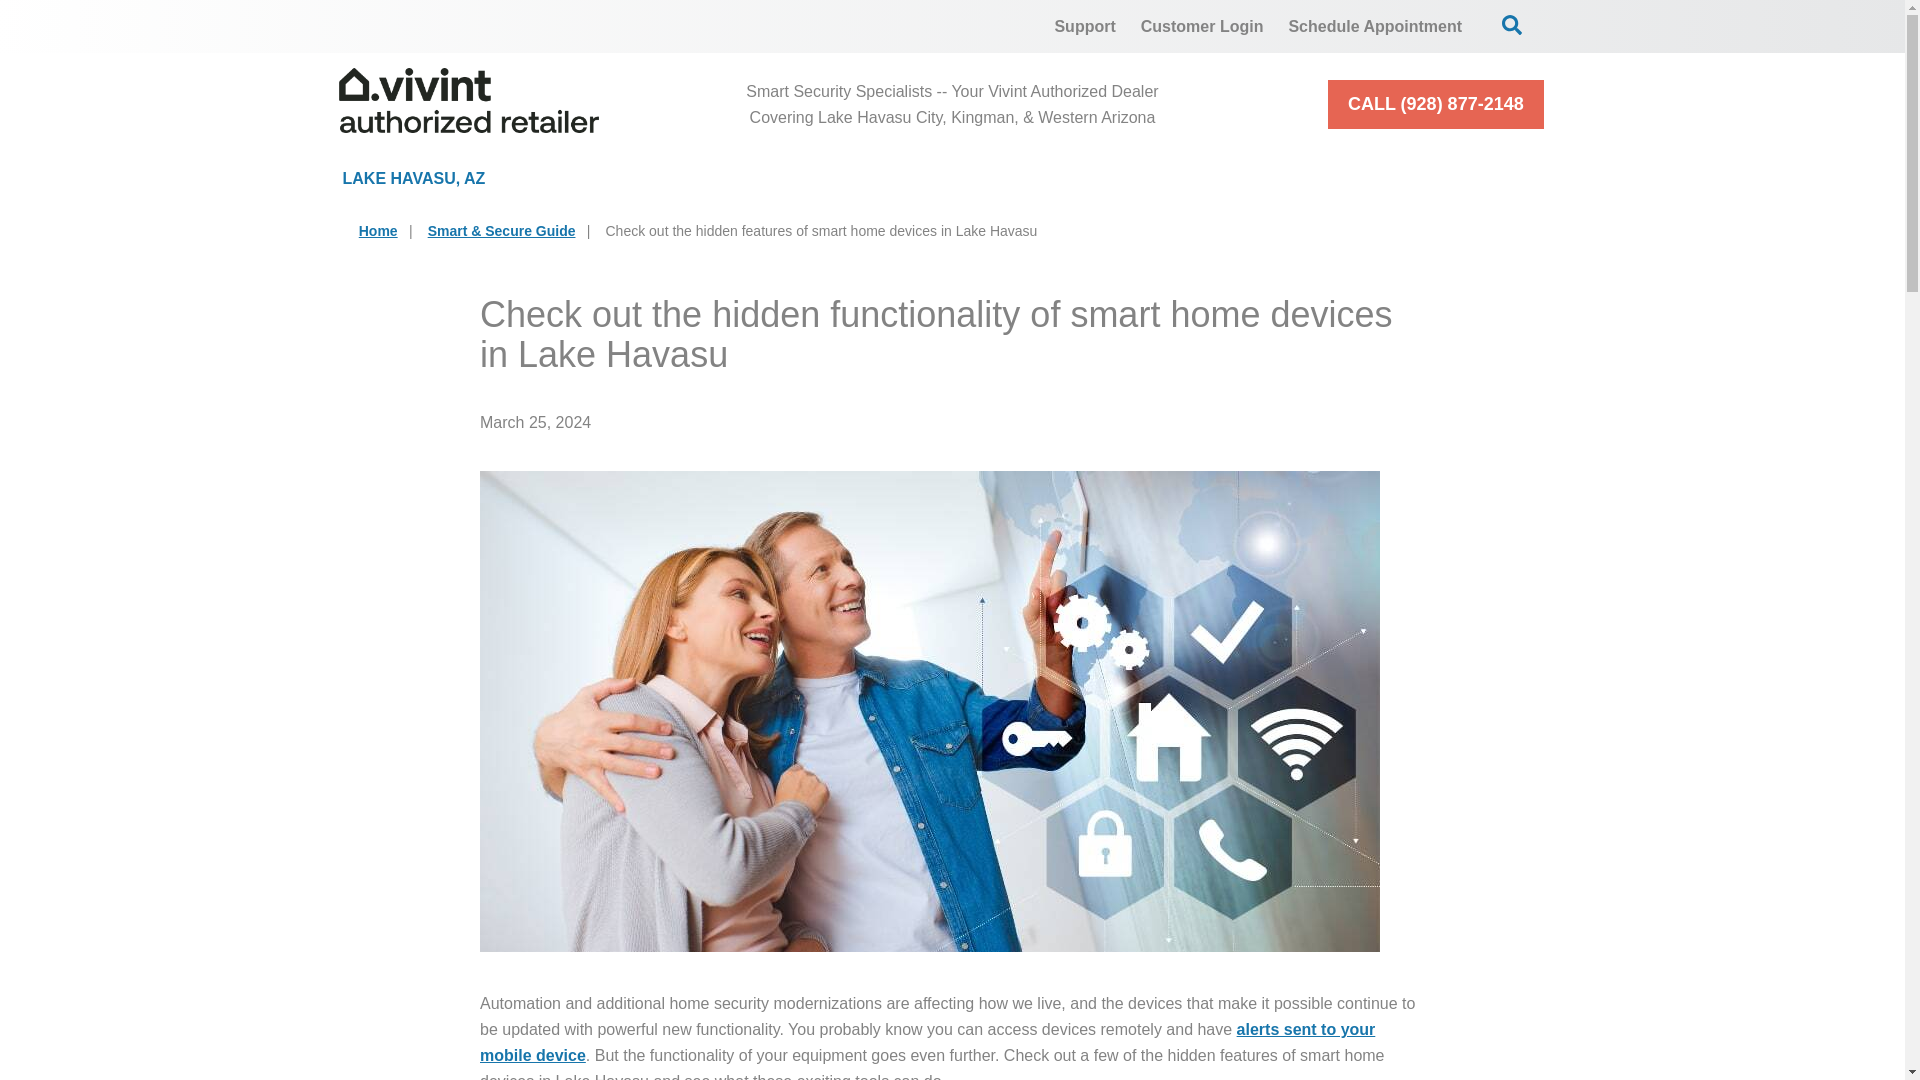  What do you see at coordinates (1375, 26) in the screenshot?
I see `Schedule Appointment` at bounding box center [1375, 26].